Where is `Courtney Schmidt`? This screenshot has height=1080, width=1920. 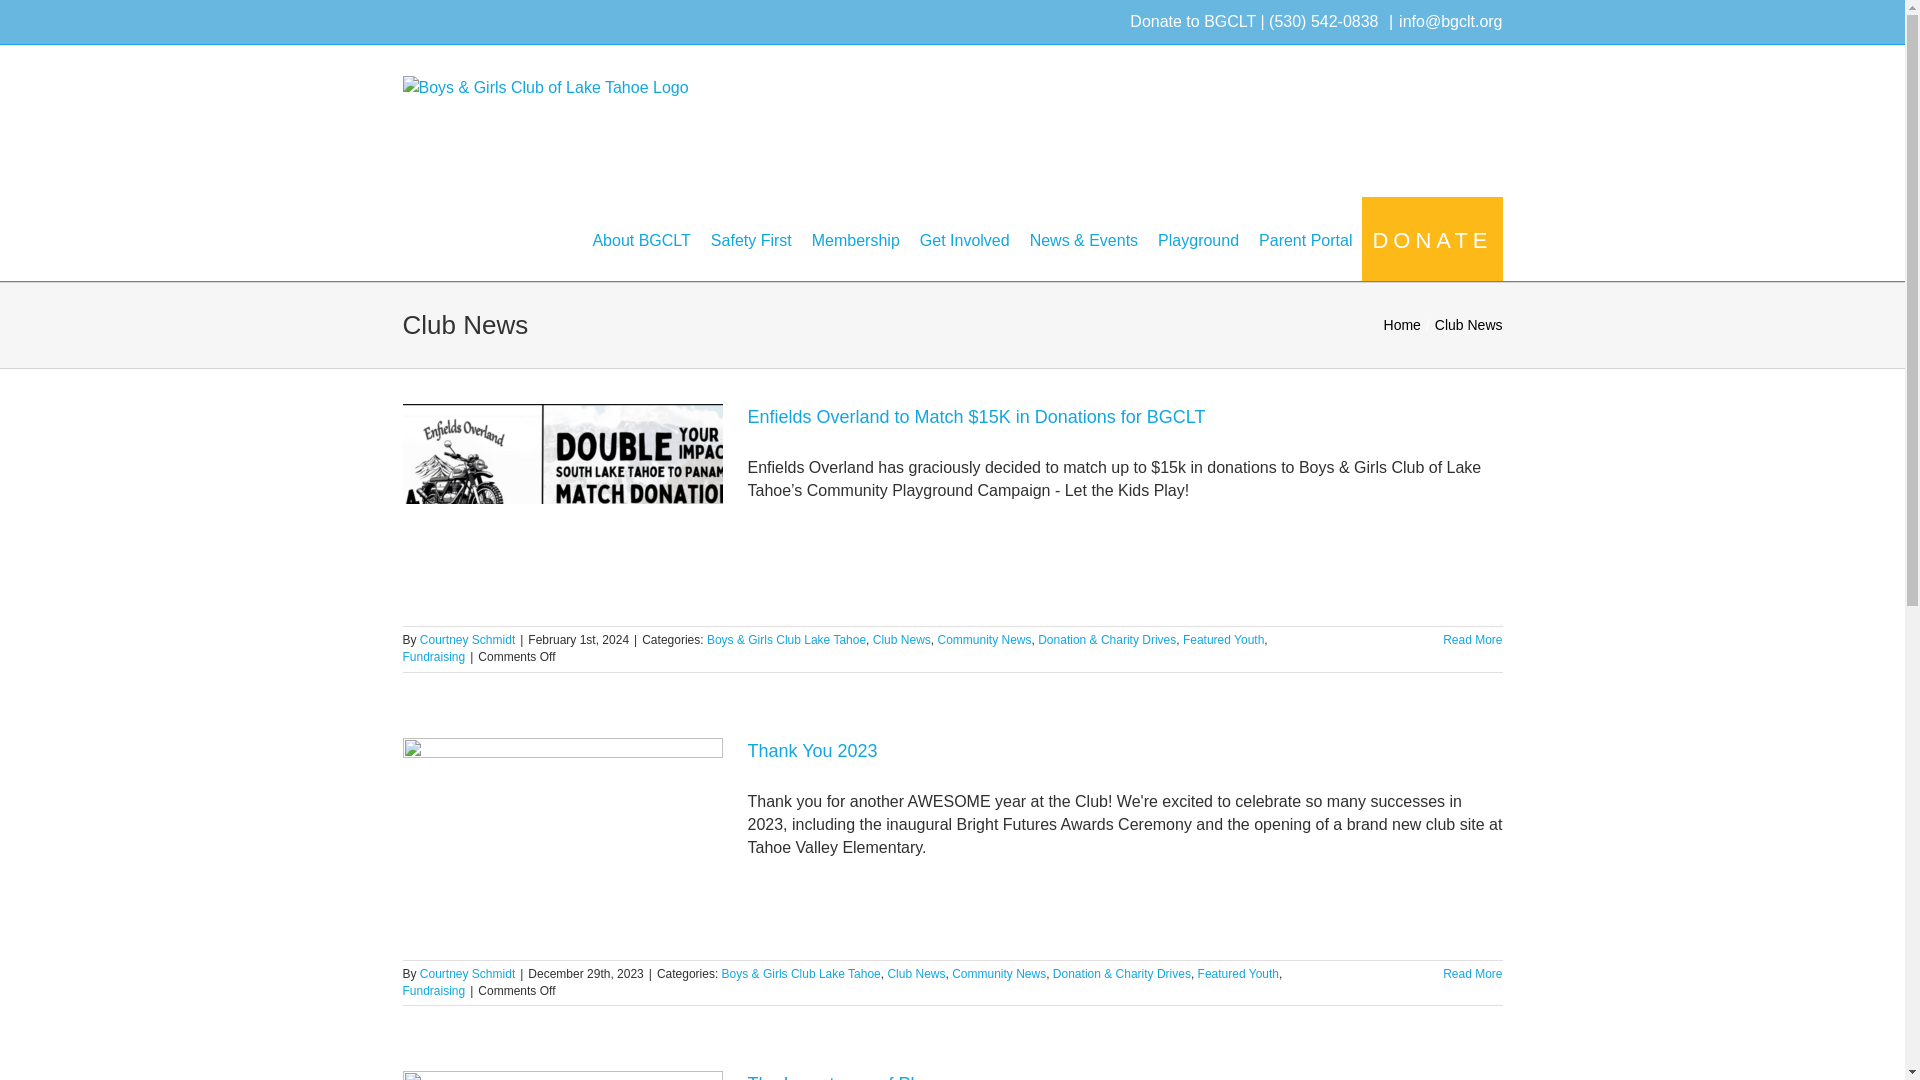 Courtney Schmidt is located at coordinates (467, 639).